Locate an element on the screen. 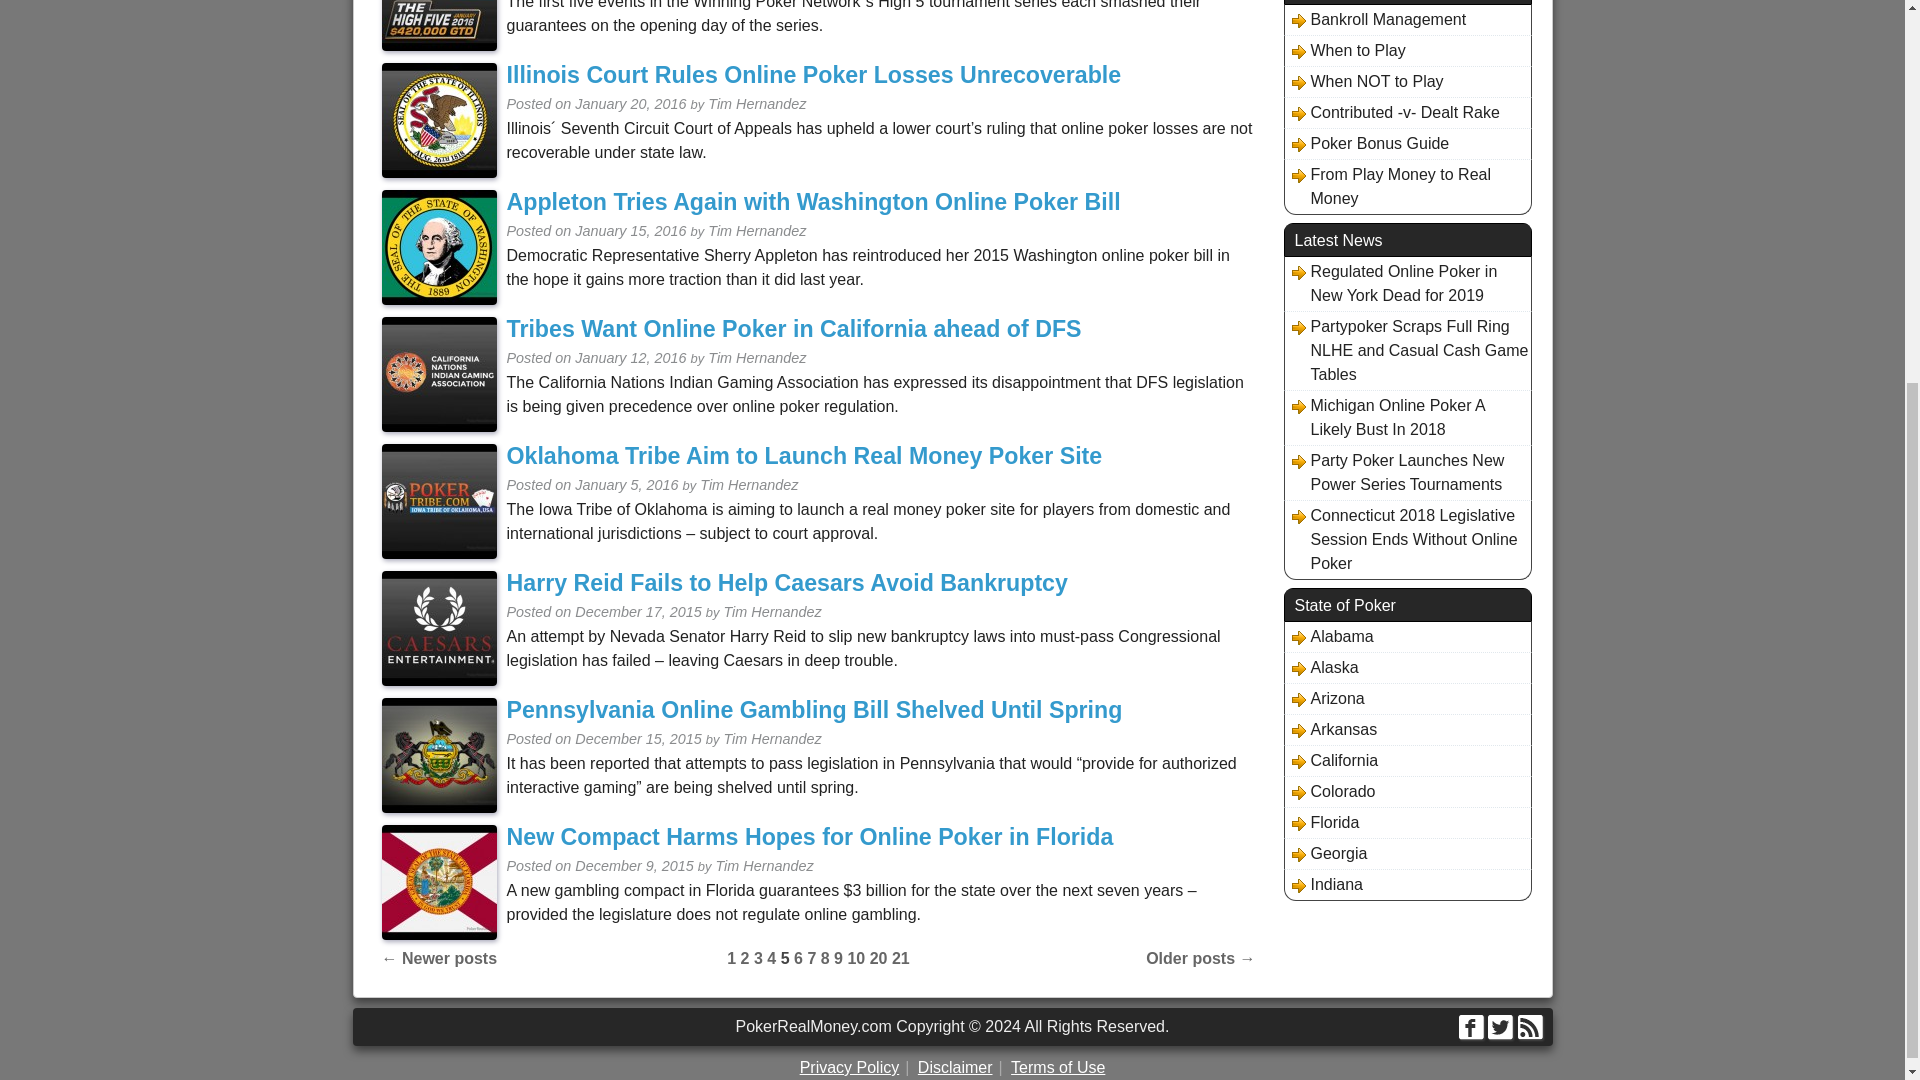 The width and height of the screenshot is (1920, 1080). Arkansas is located at coordinates (1331, 730).